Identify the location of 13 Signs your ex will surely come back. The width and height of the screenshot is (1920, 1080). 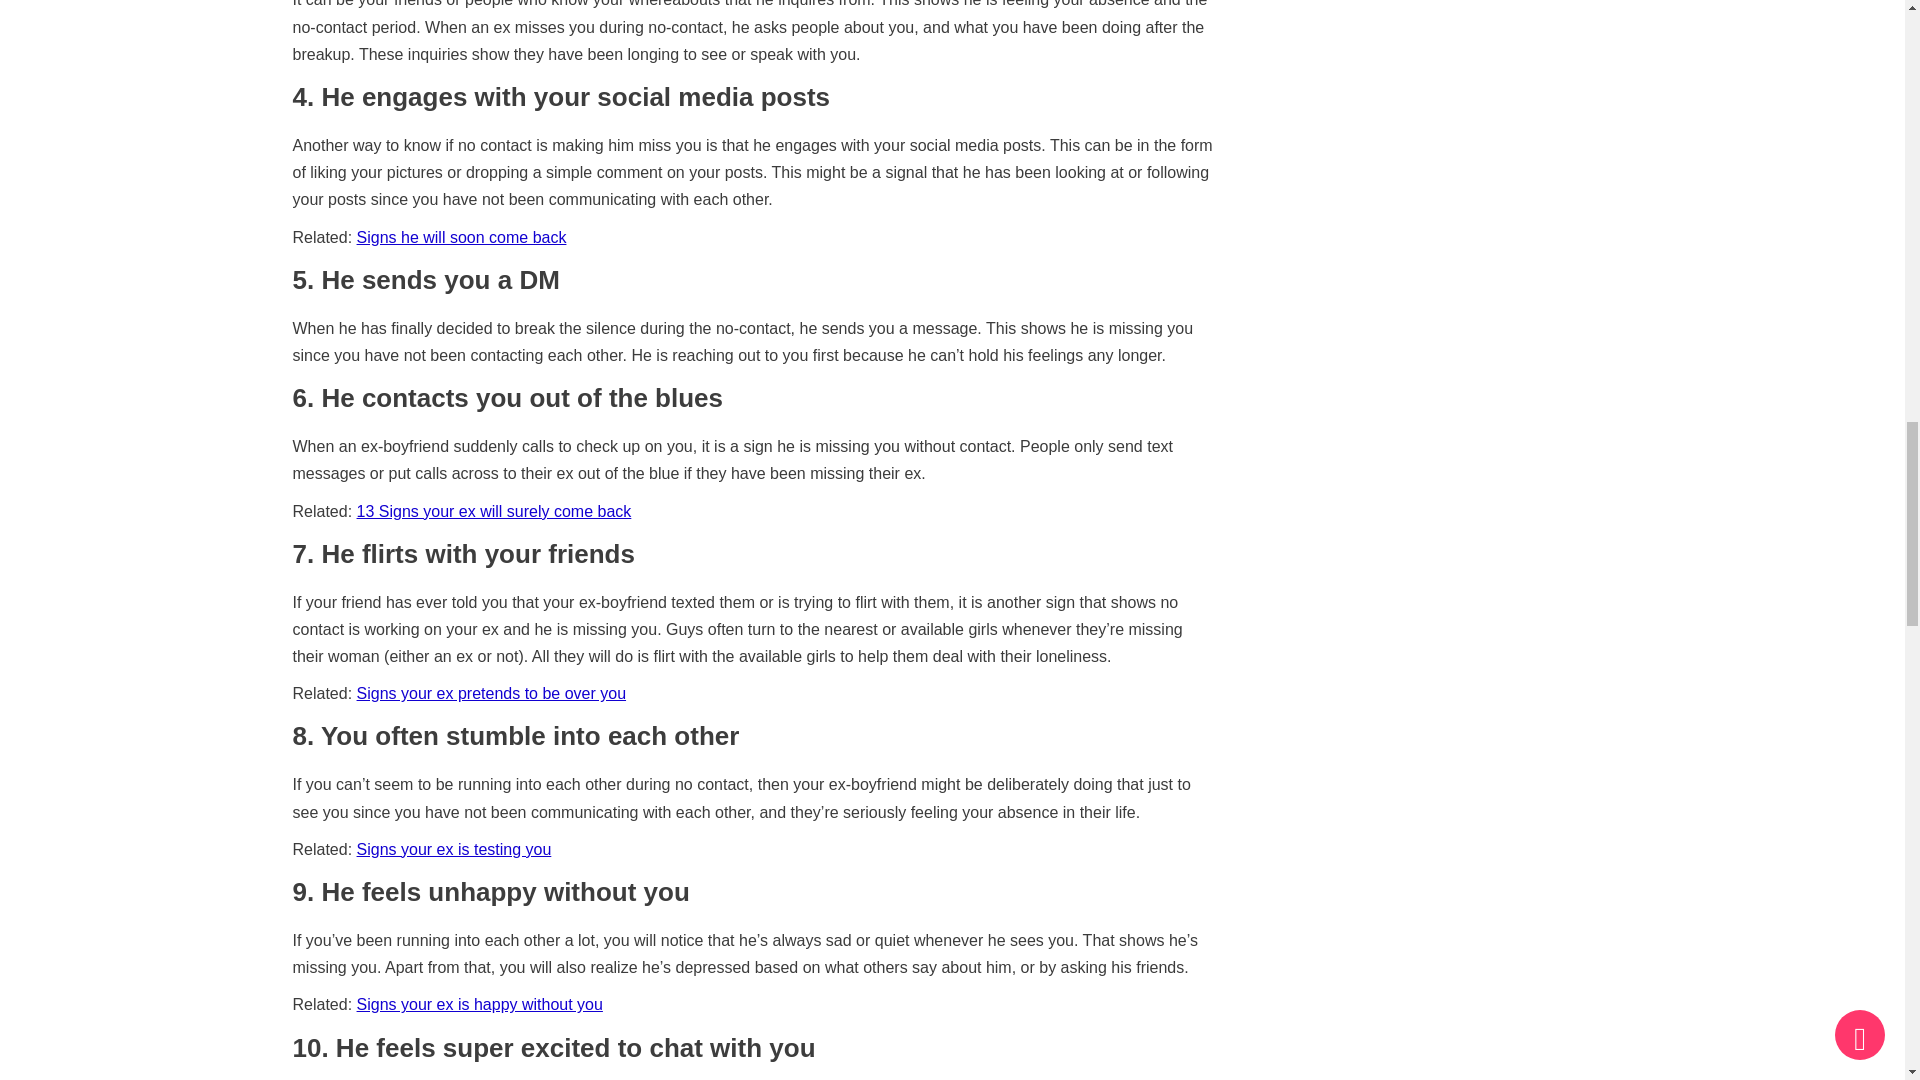
(494, 511).